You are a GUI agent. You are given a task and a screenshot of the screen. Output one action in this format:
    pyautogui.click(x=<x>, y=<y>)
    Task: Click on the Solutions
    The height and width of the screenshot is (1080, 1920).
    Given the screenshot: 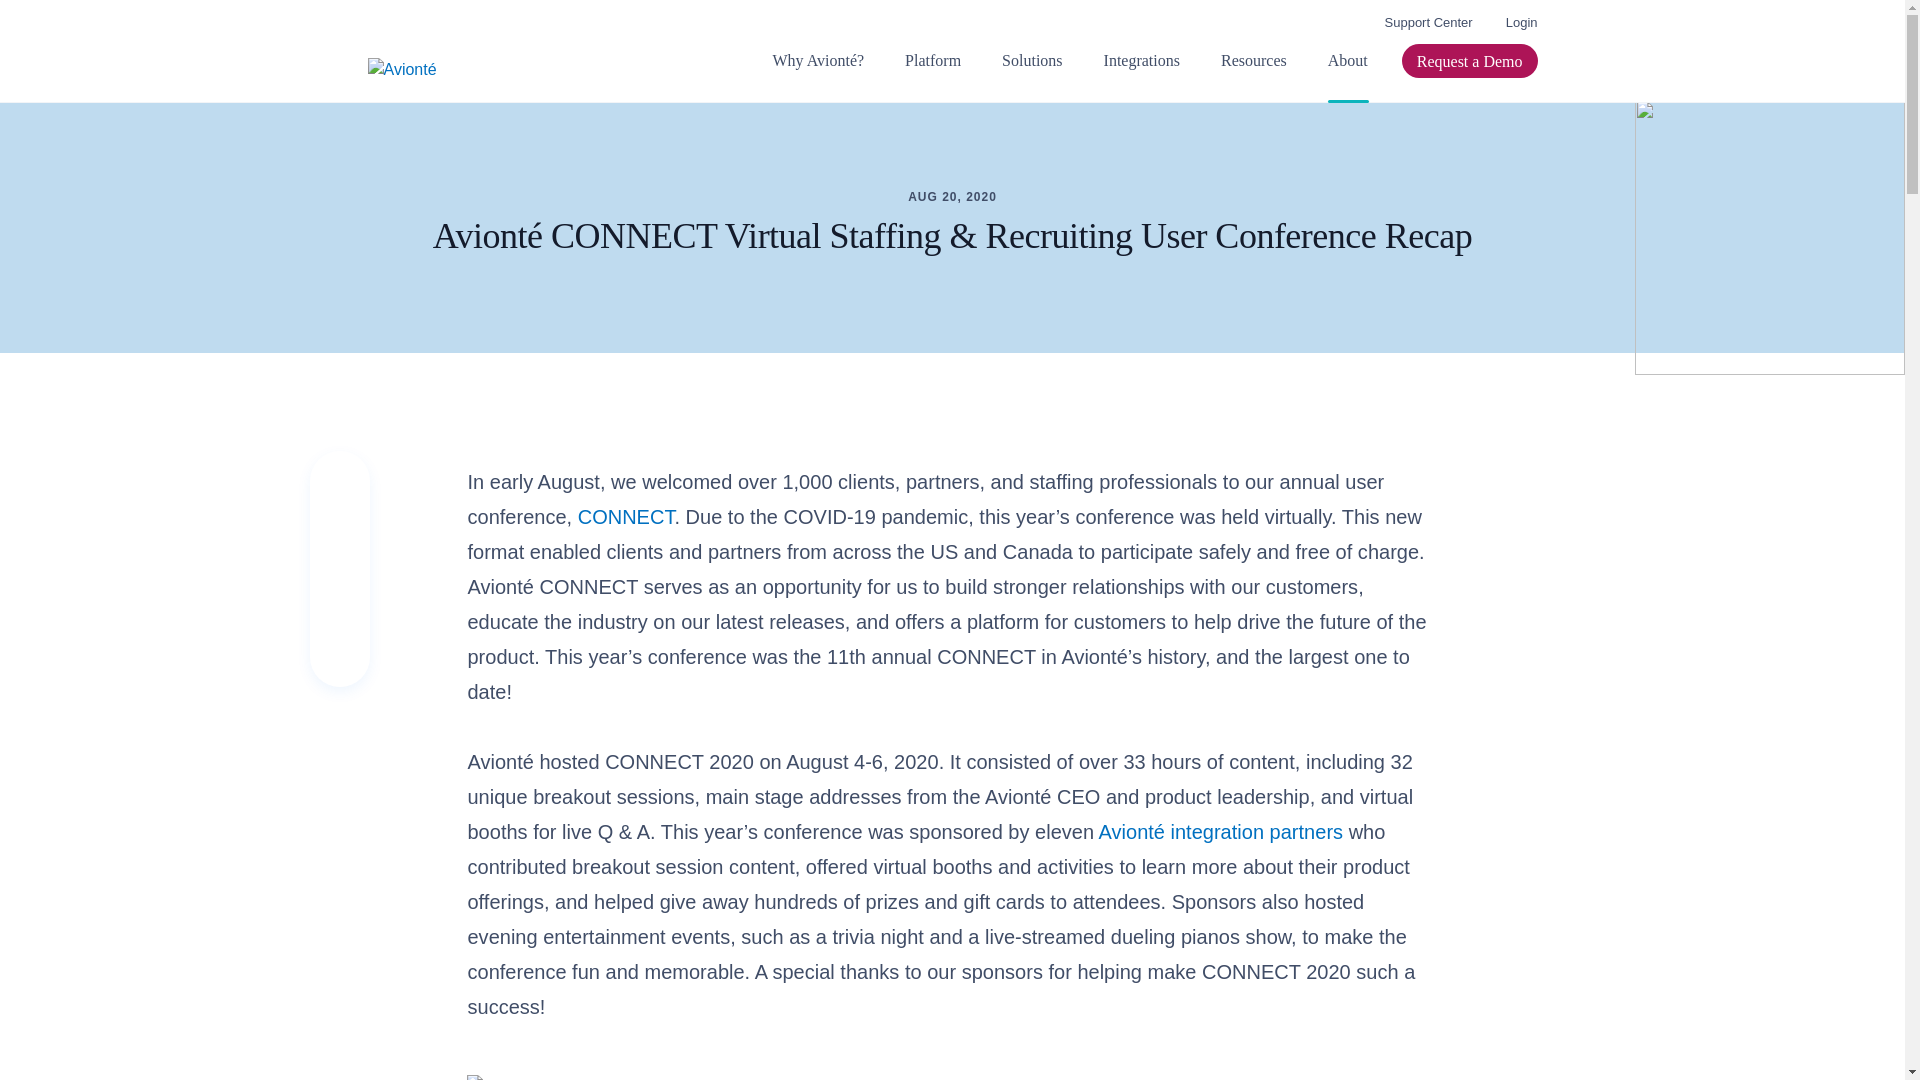 What is the action you would take?
    pyautogui.click(x=1032, y=75)
    